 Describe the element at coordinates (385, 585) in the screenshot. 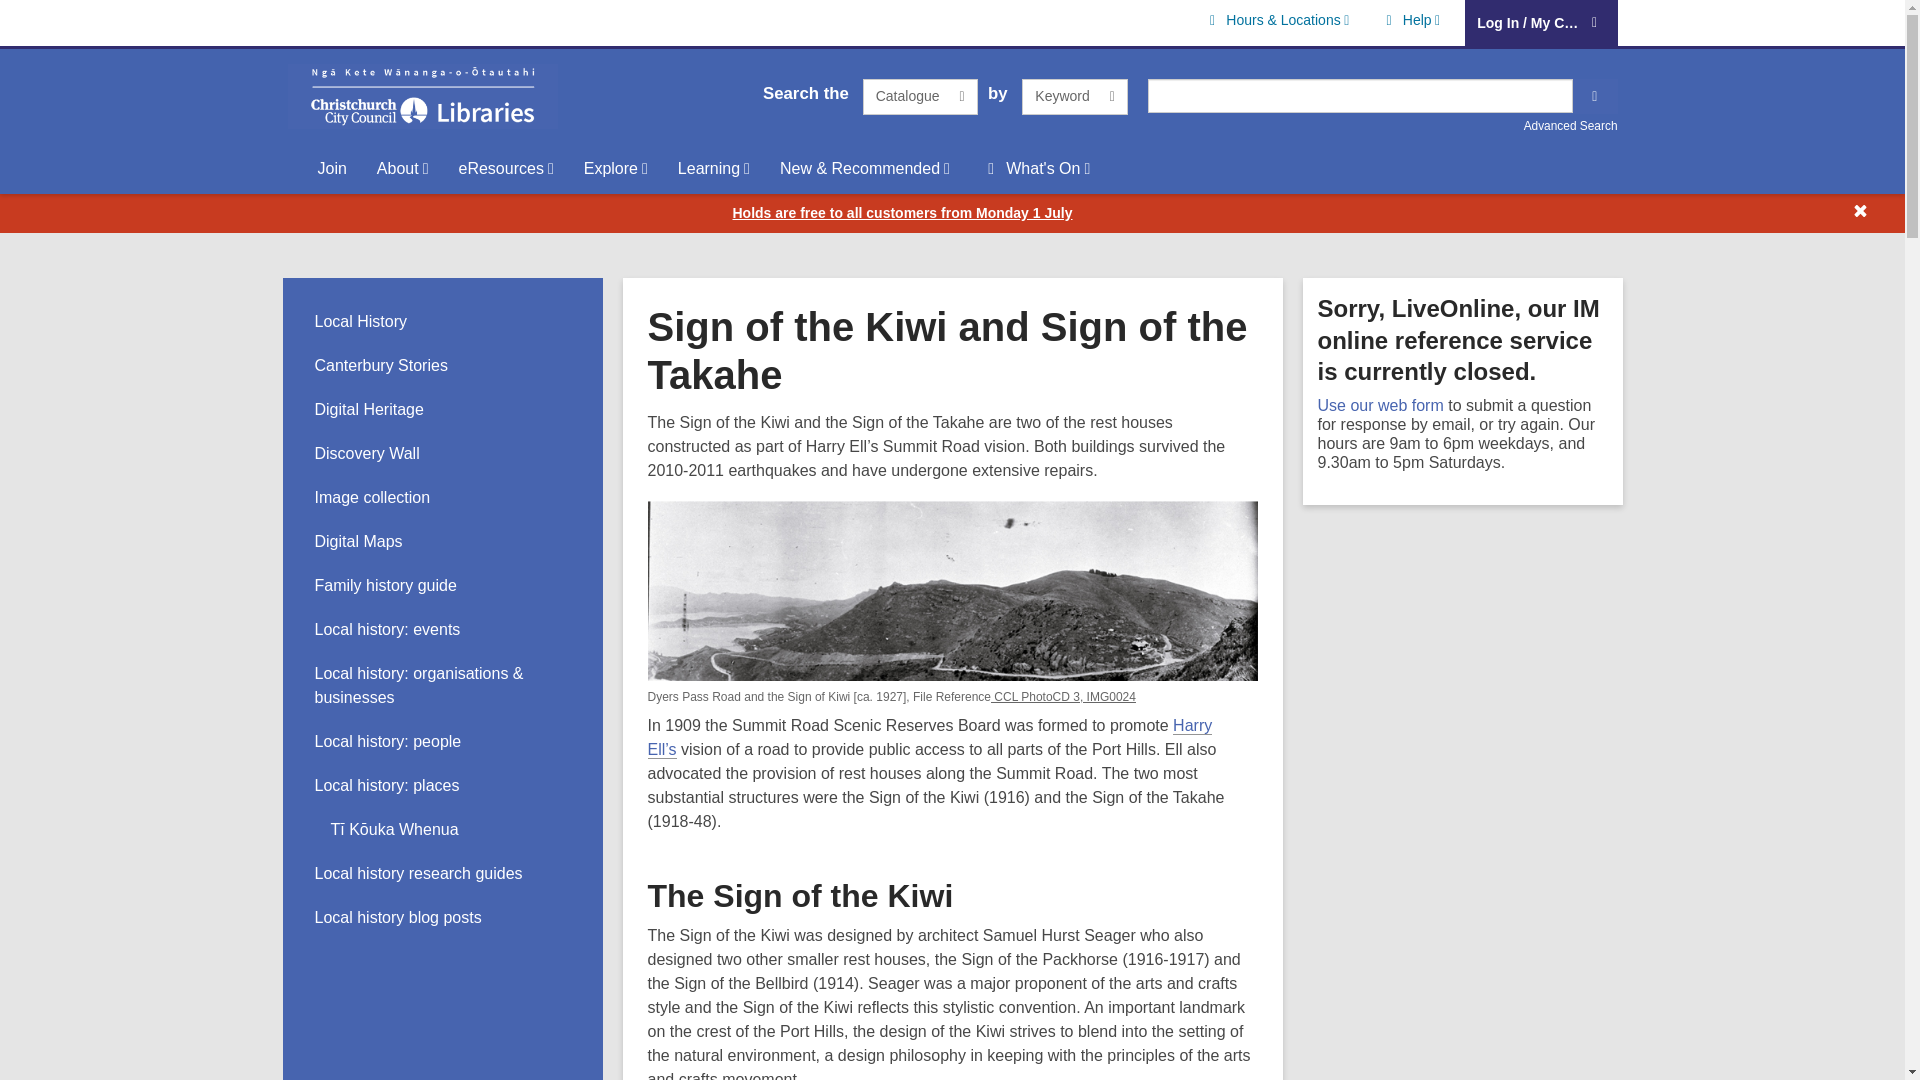

I see `Family History Resources at Christchurch City Libraries` at that location.